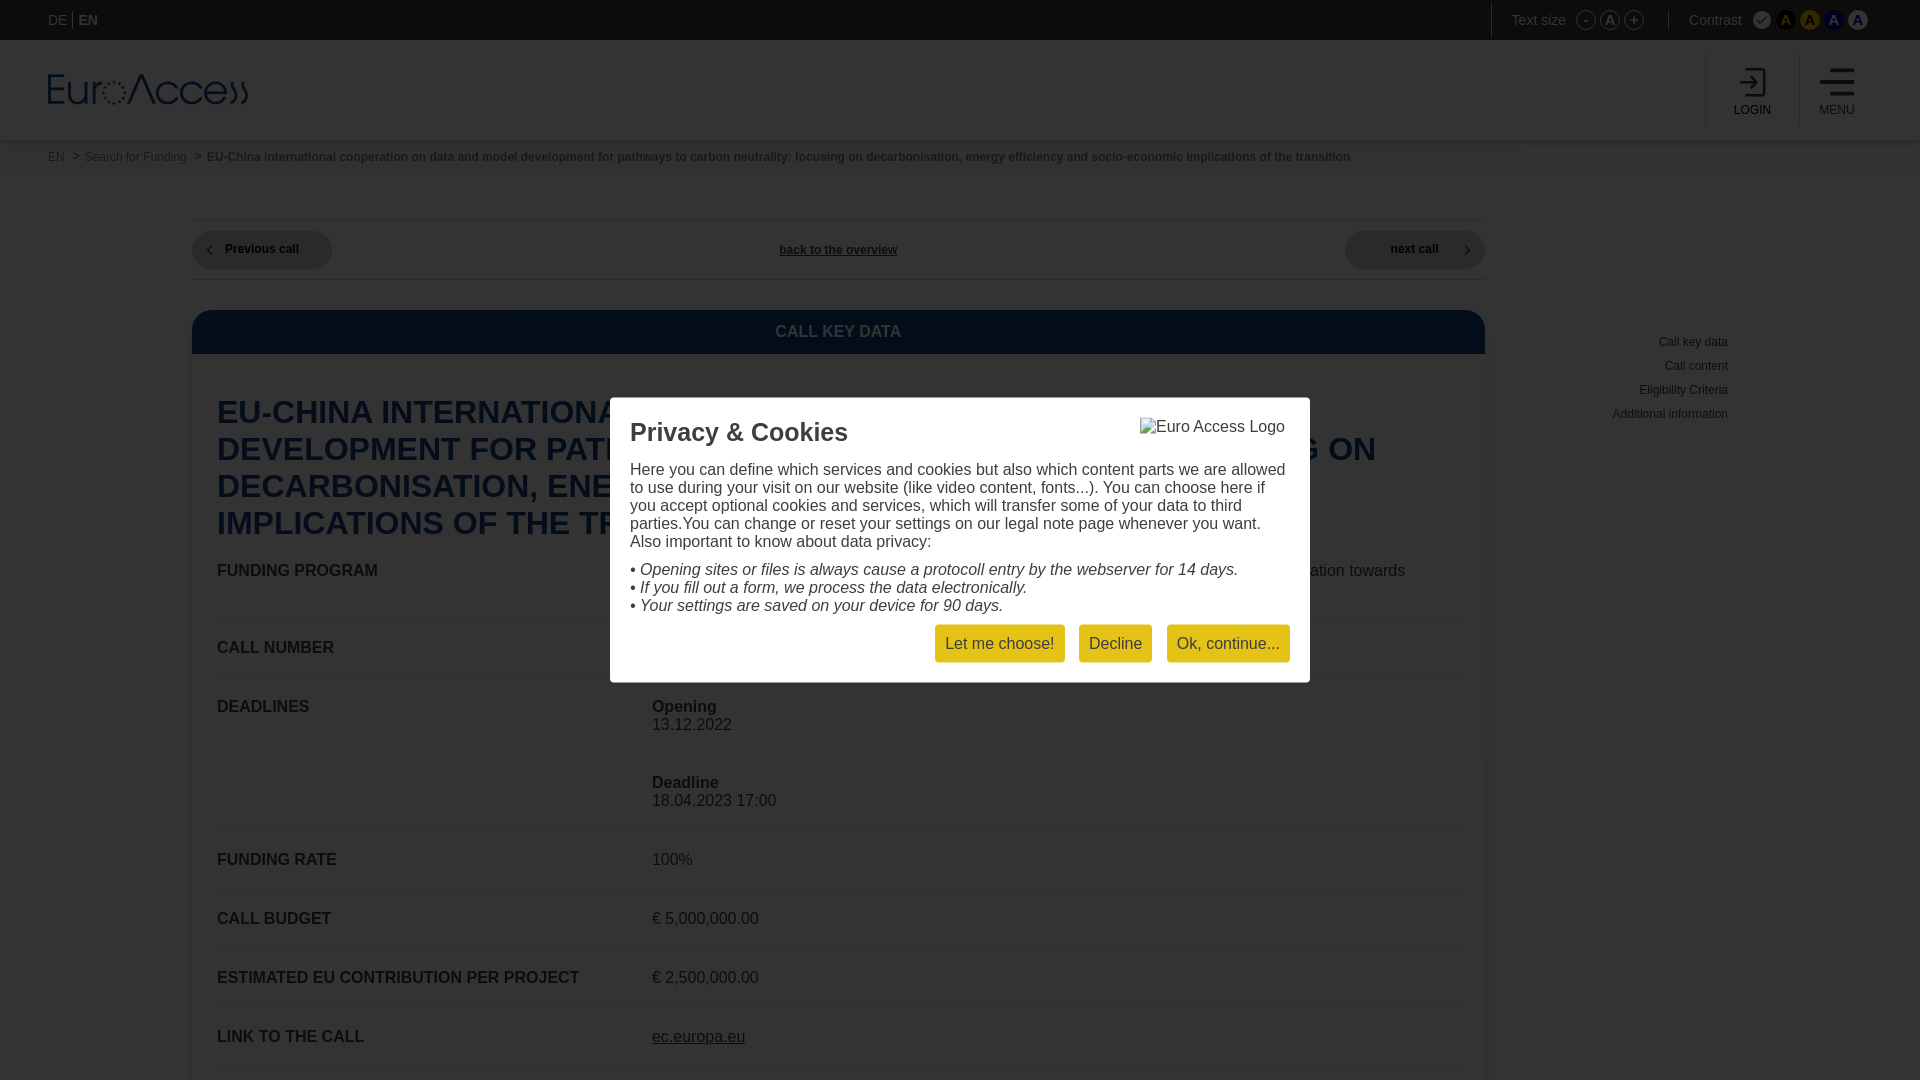  I want to click on MENU, so click(1837, 90).